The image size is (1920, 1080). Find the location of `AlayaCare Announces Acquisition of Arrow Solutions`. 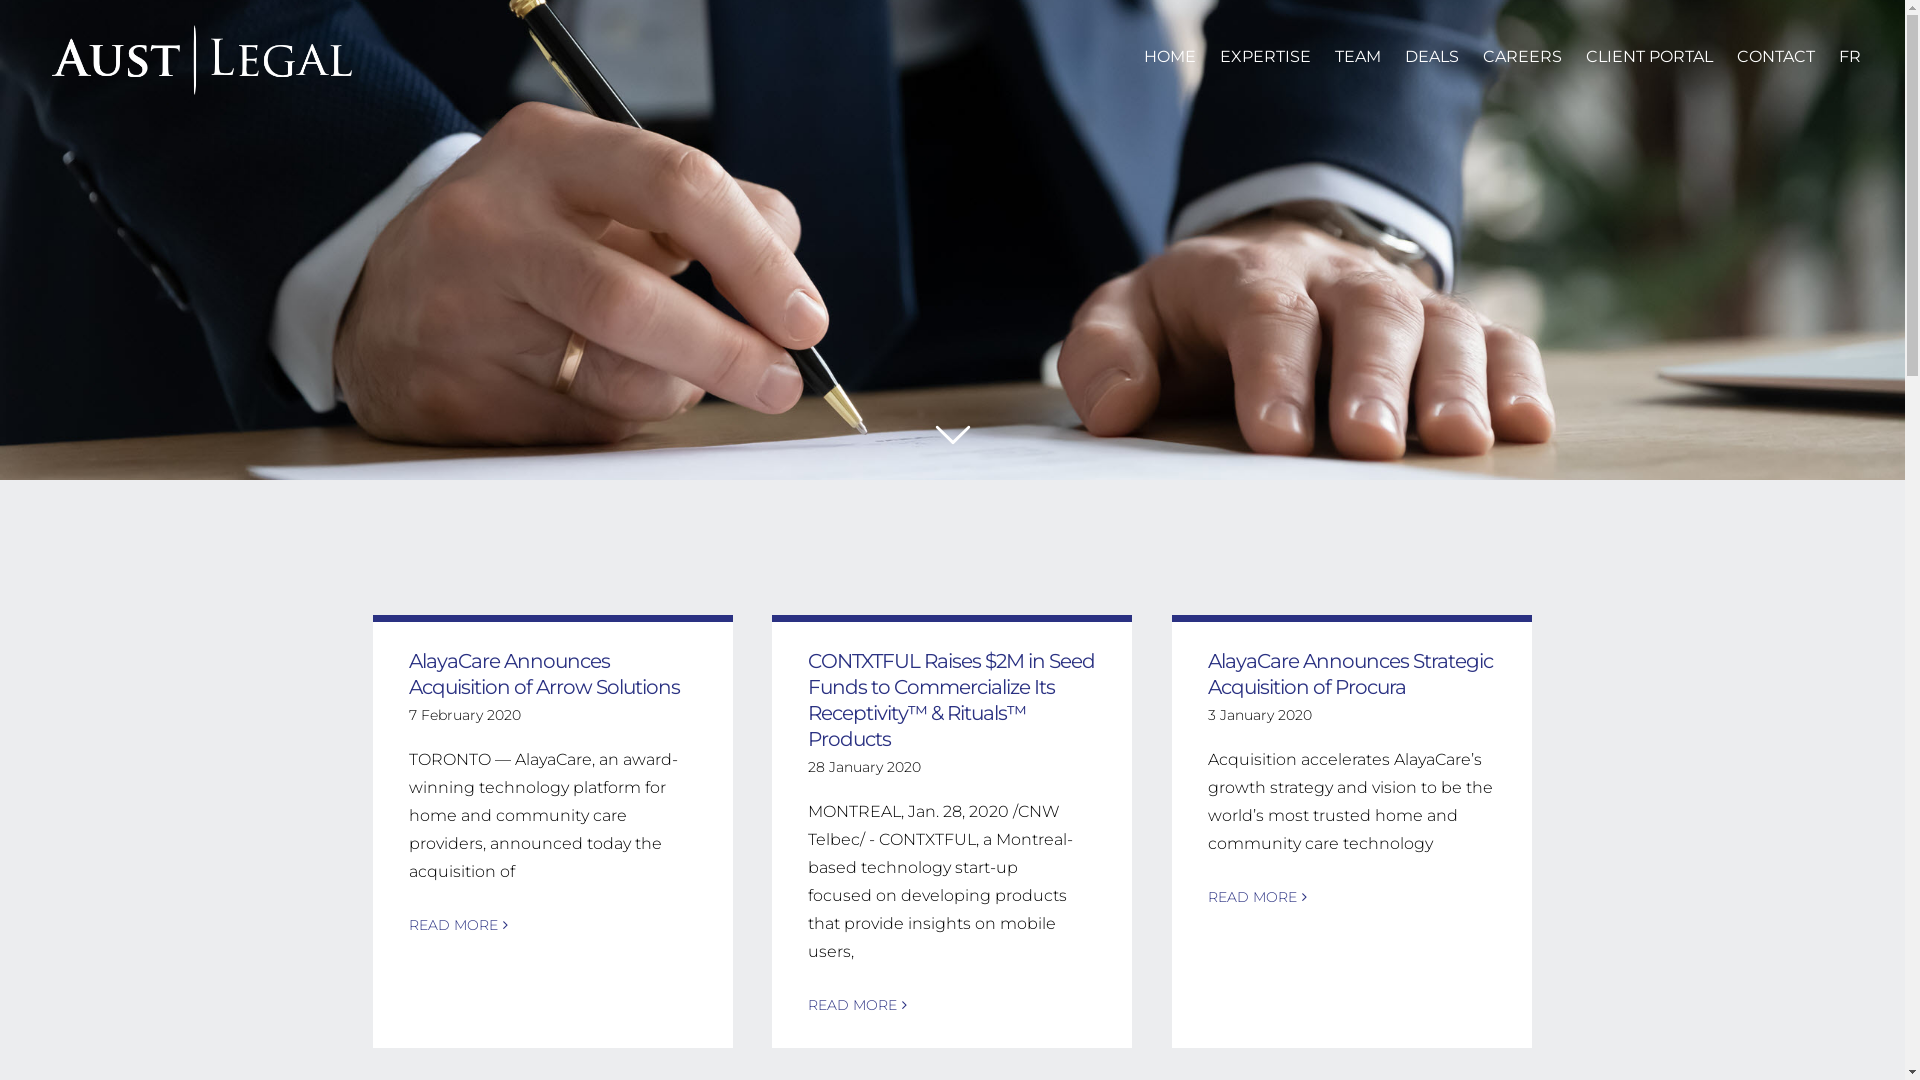

AlayaCare Announces Acquisition of Arrow Solutions is located at coordinates (544, 674).